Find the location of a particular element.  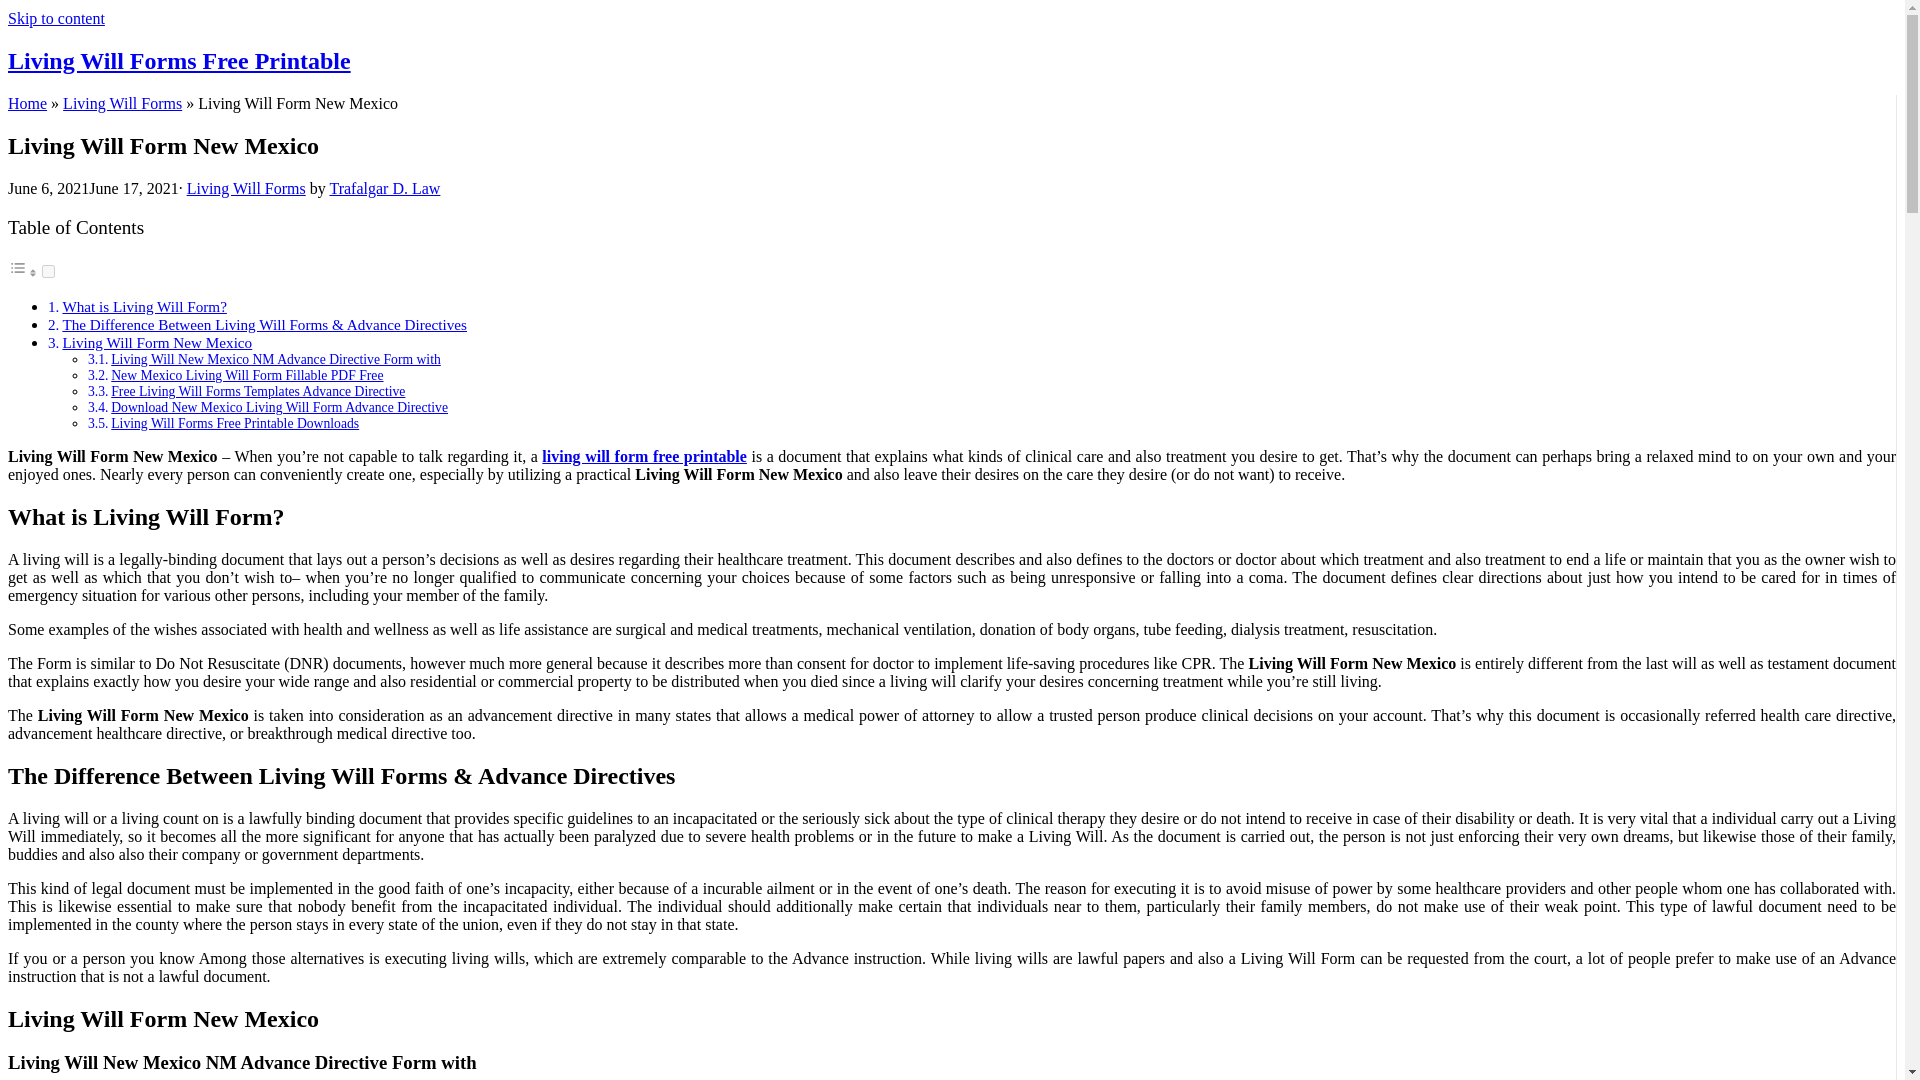

New Mexico Living Will Form Fillable PDF Free is located at coordinates (246, 376).